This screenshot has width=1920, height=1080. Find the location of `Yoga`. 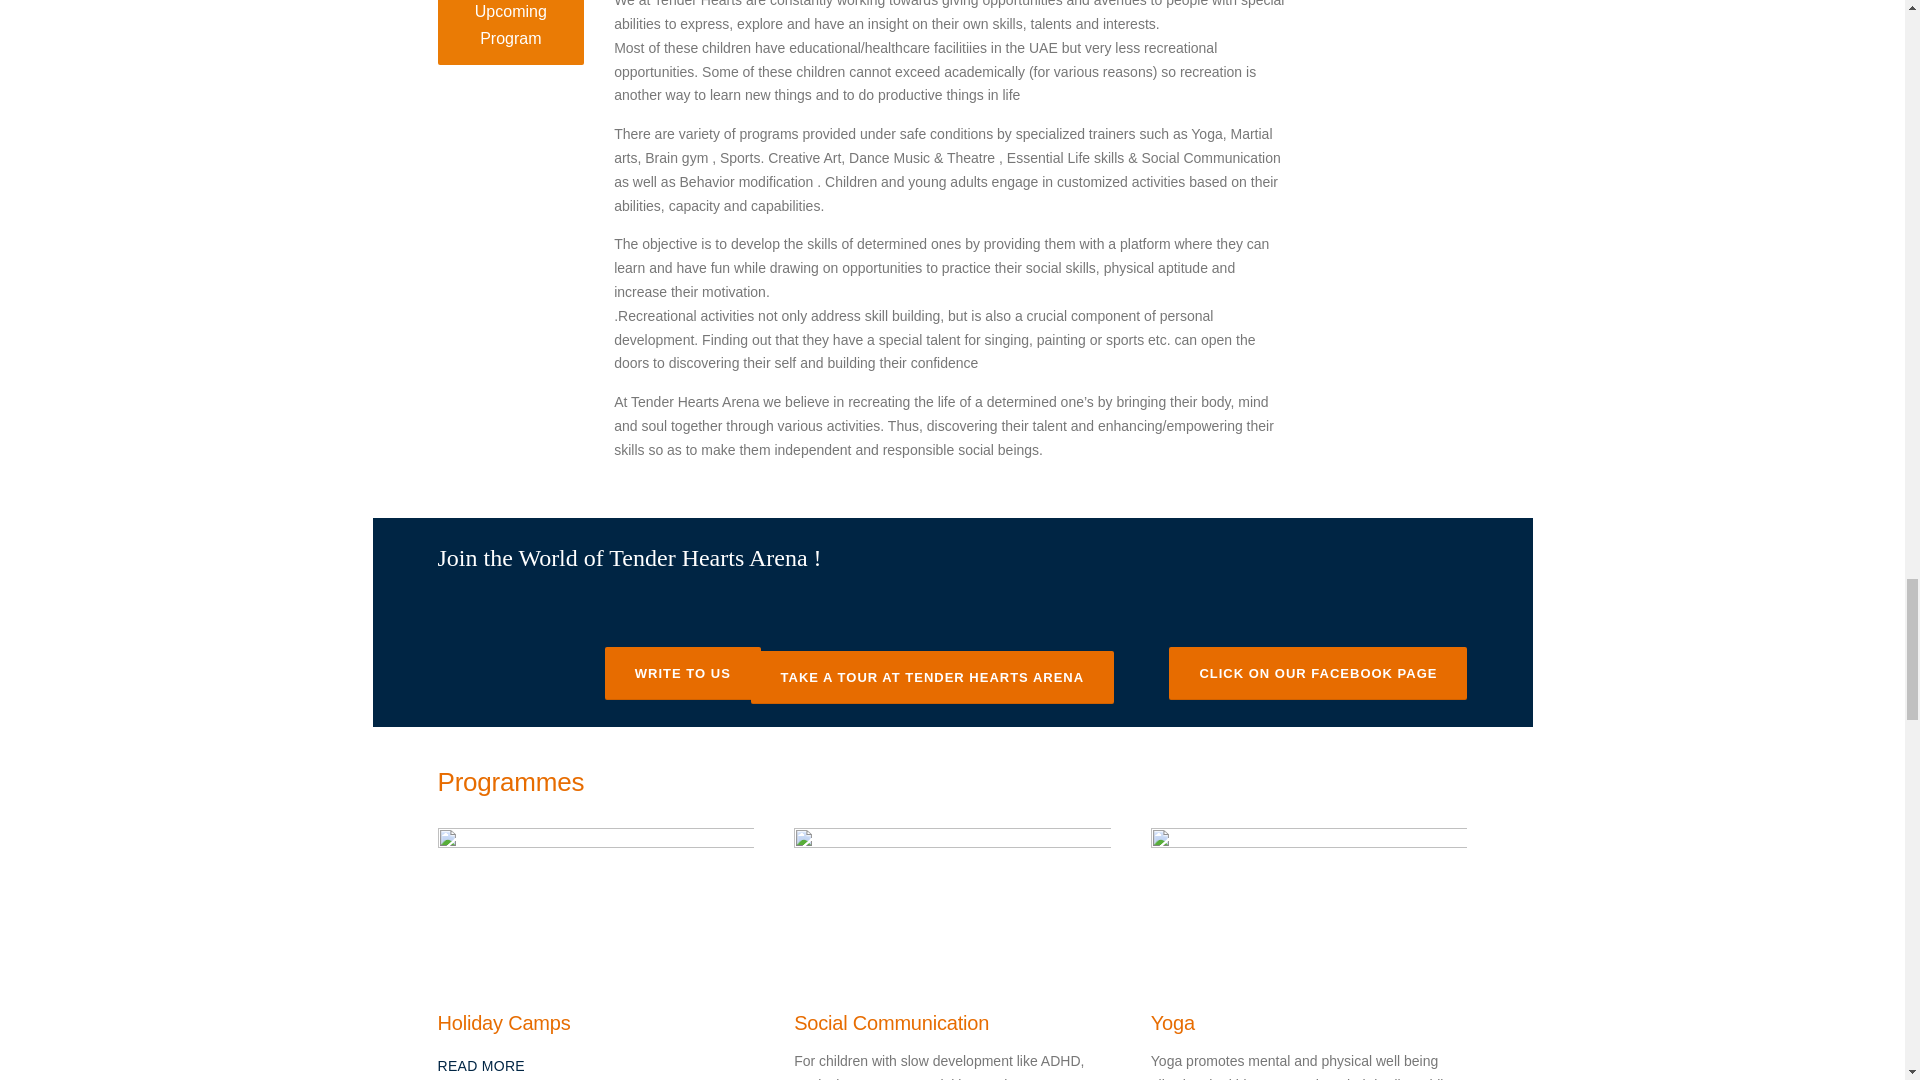

Yoga is located at coordinates (1309, 905).